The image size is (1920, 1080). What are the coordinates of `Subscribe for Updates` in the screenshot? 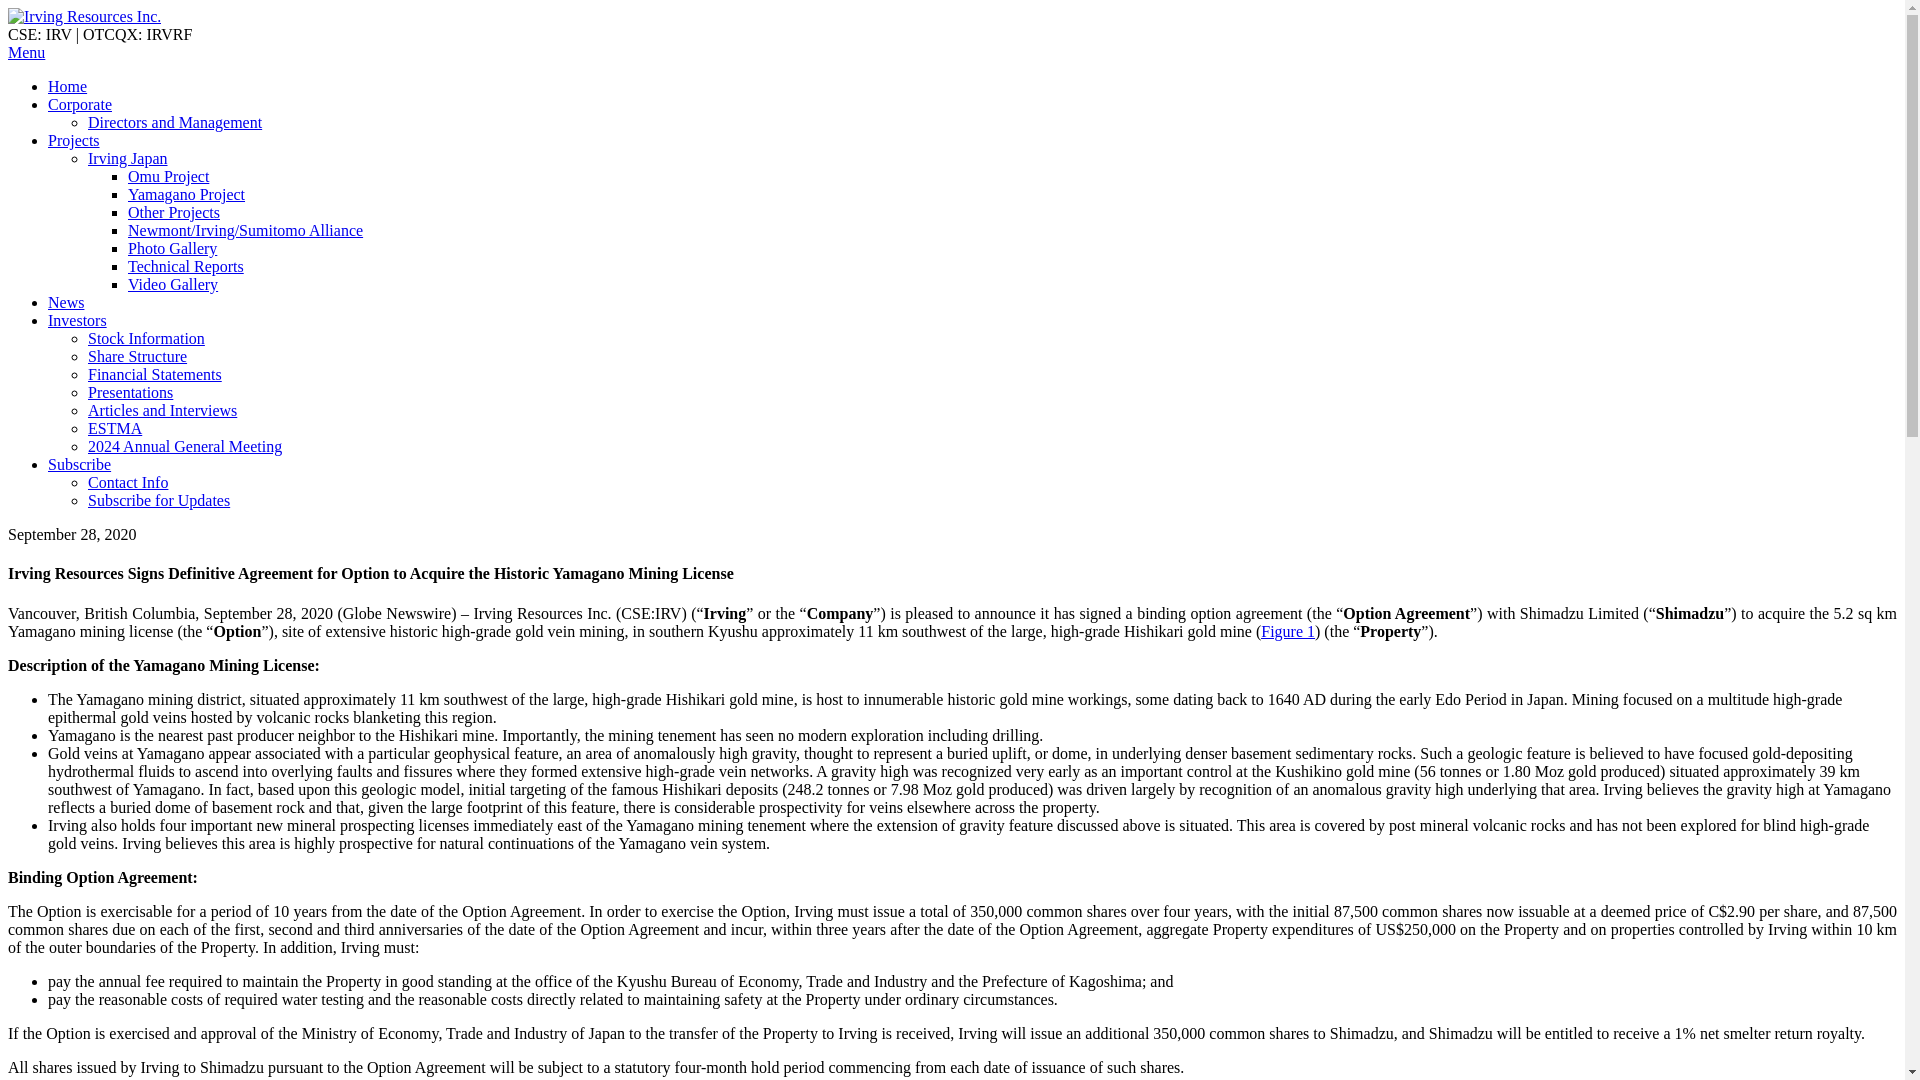 It's located at (159, 500).